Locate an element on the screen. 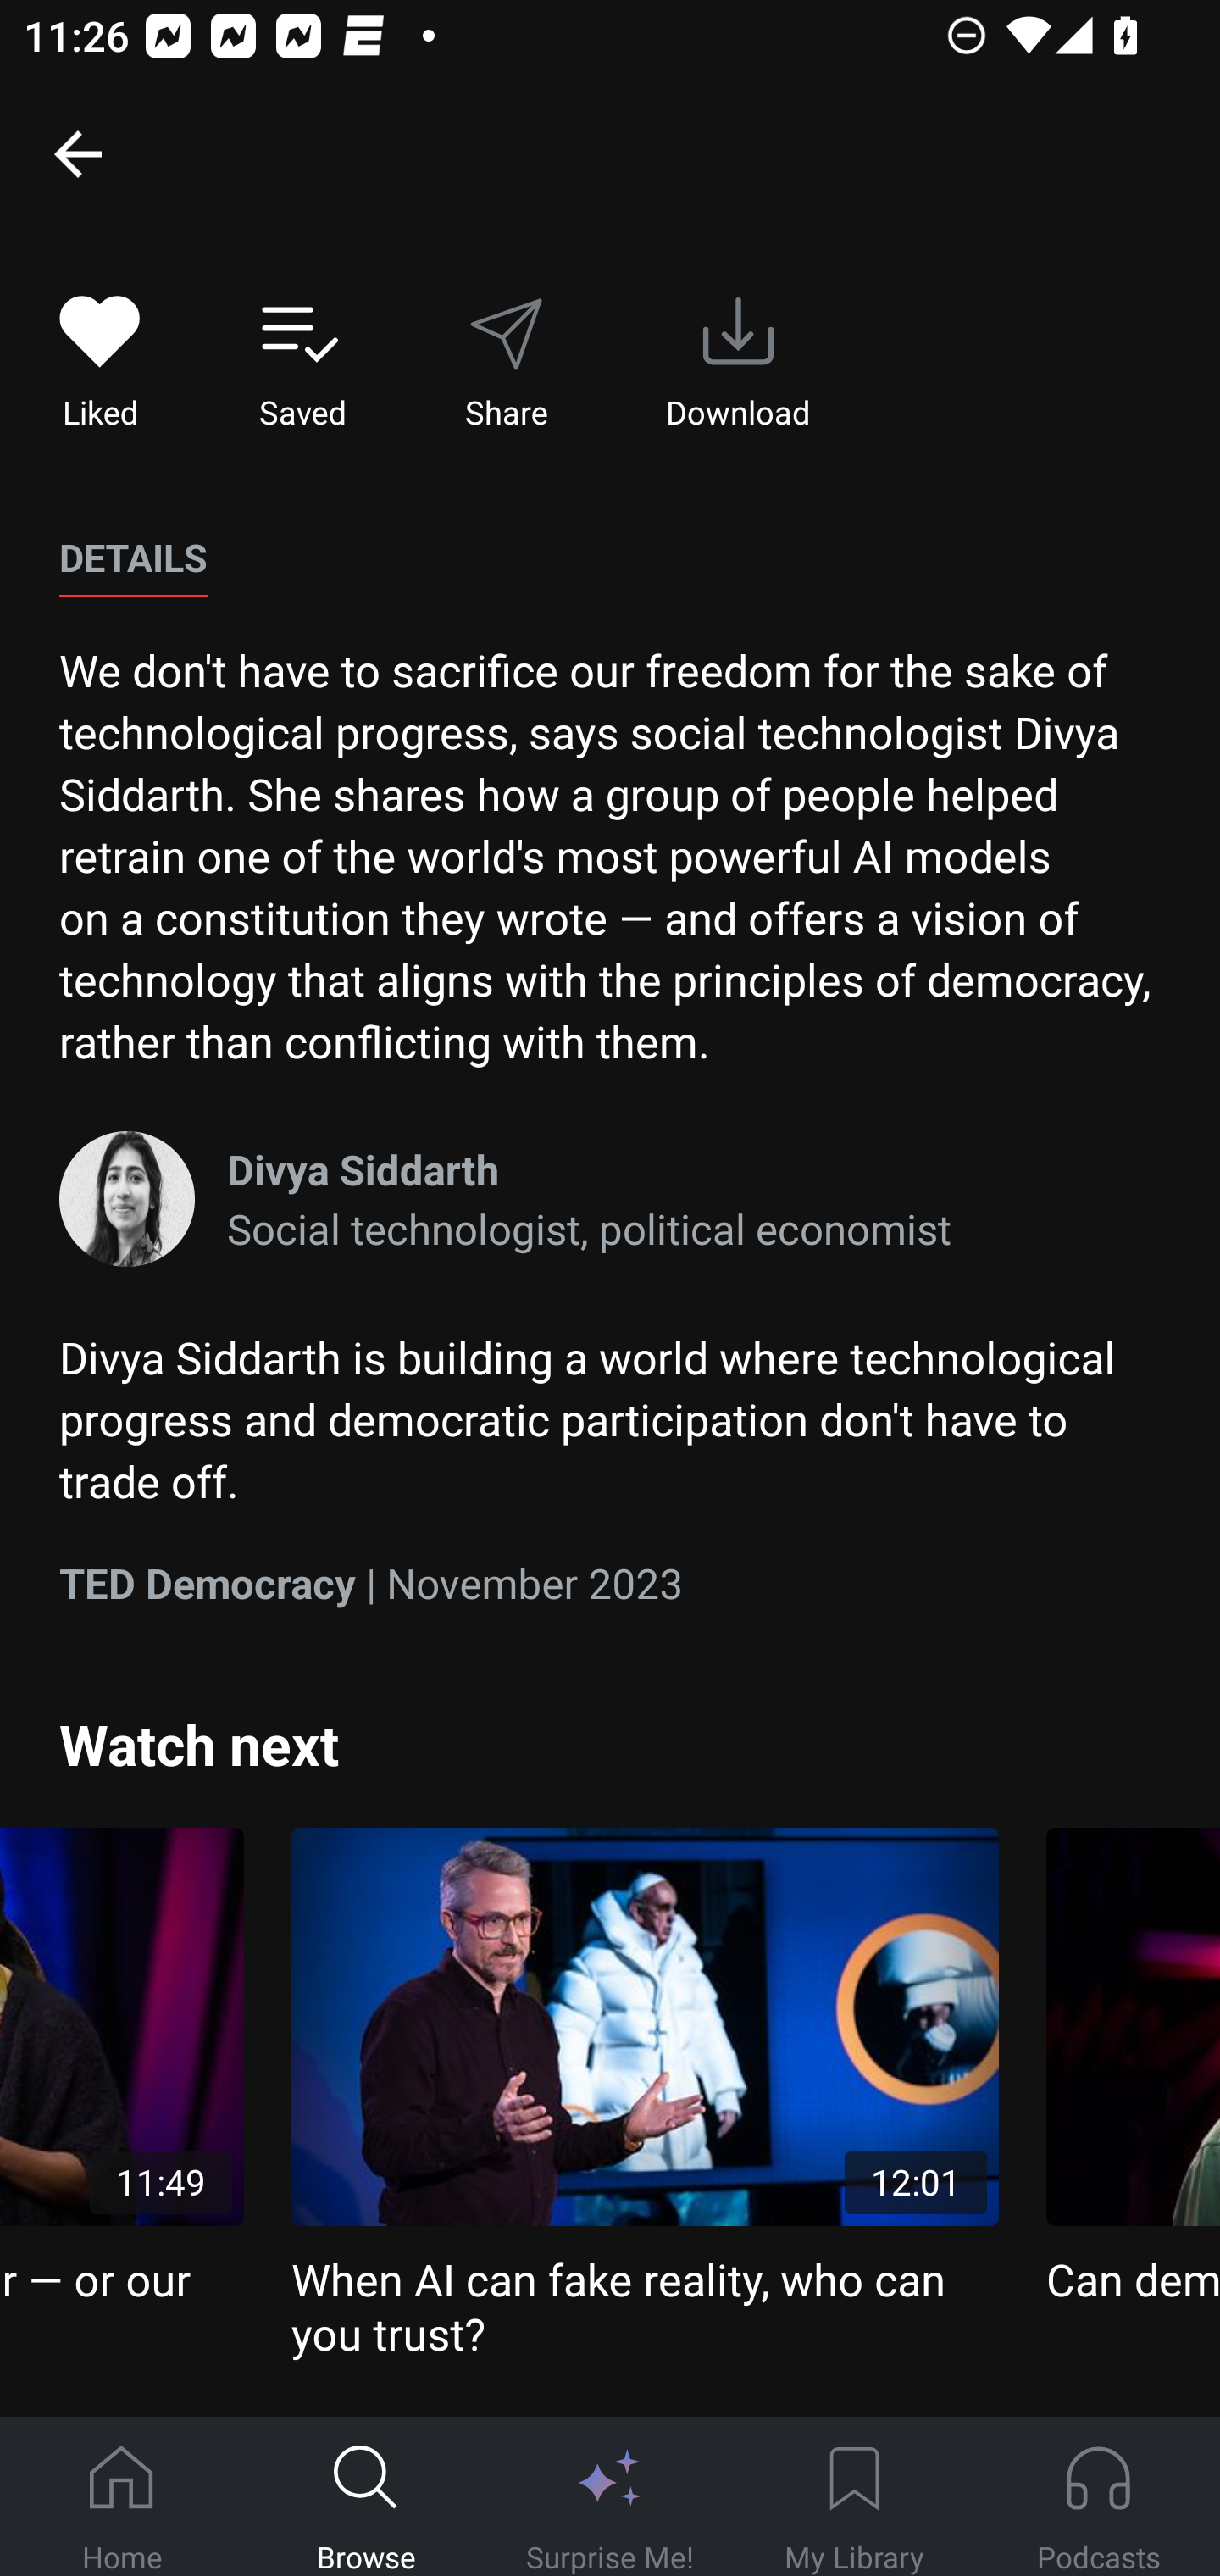 The height and width of the screenshot is (2576, 1220). Browse is located at coordinates (366, 2497).